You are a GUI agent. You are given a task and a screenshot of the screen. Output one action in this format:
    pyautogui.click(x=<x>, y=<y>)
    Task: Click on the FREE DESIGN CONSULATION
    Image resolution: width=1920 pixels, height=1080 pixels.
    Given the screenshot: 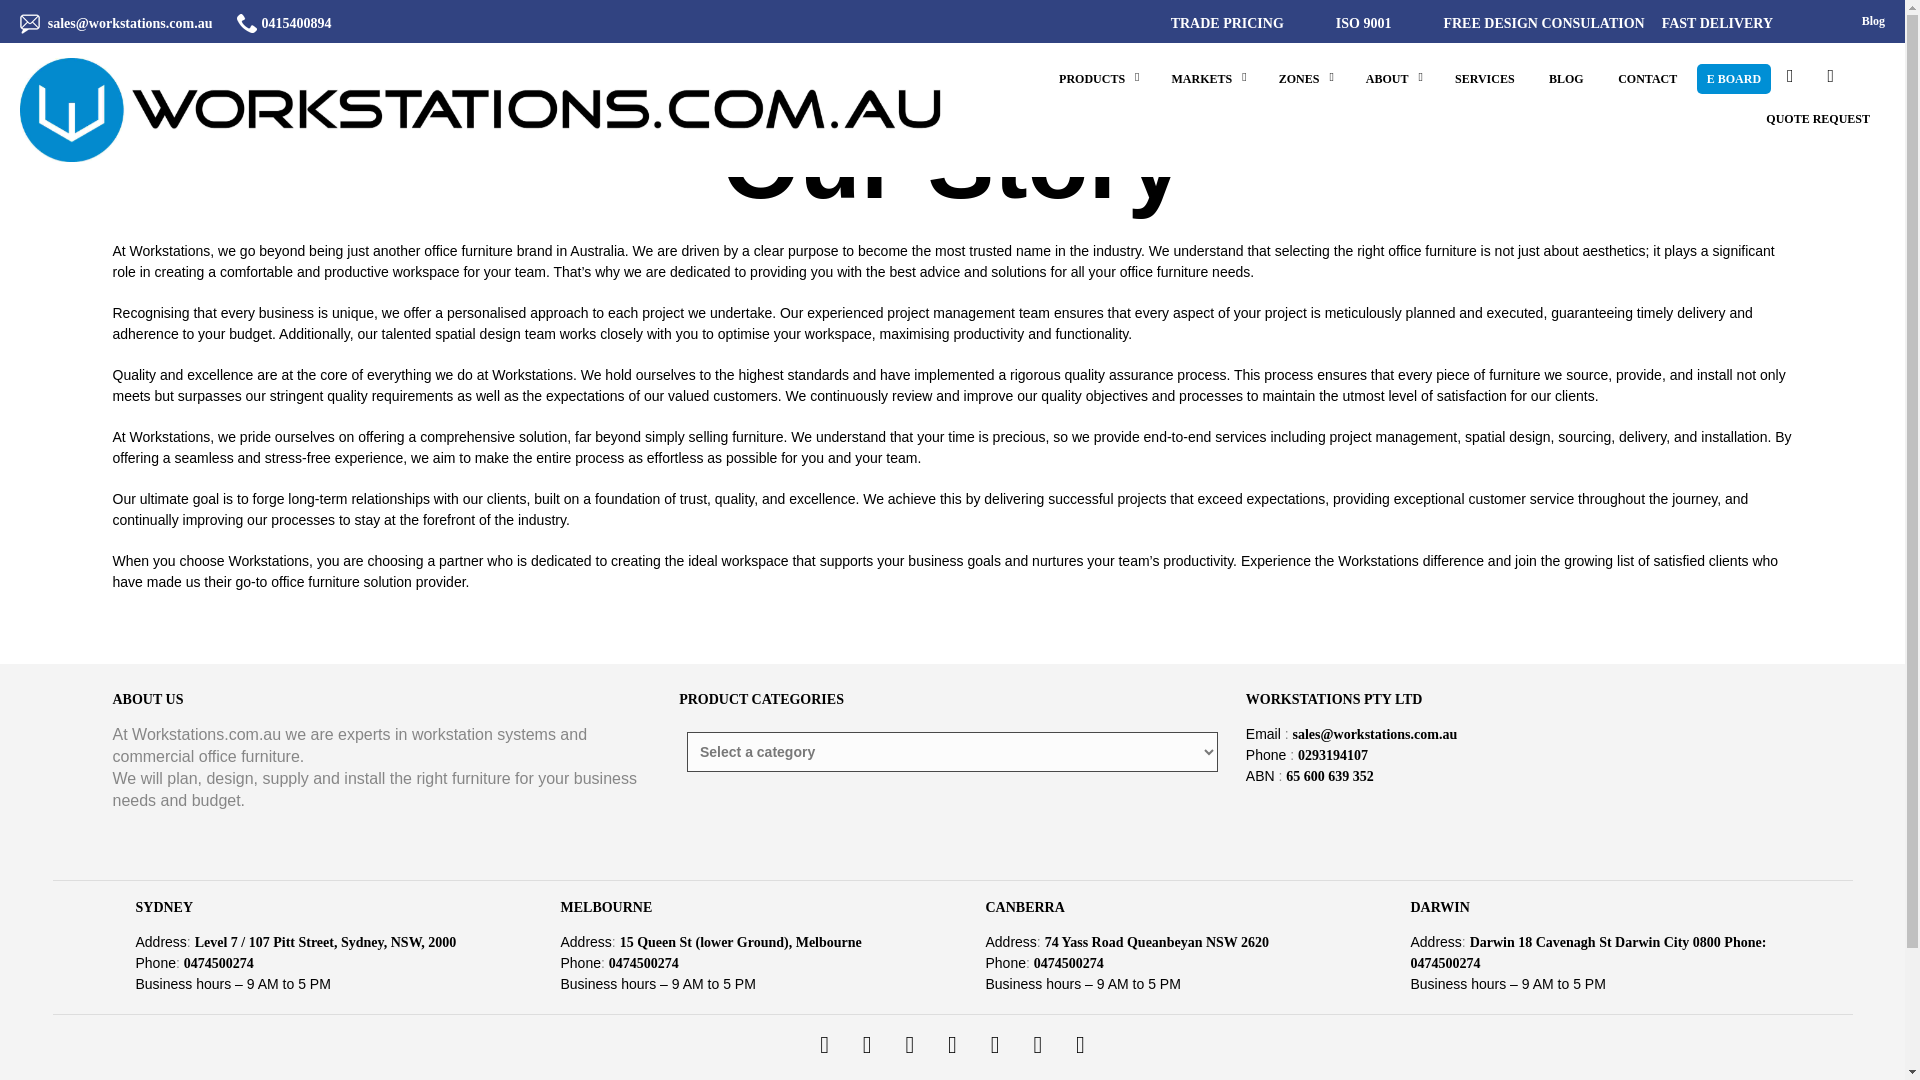 What is the action you would take?
    pyautogui.click(x=1543, y=24)
    